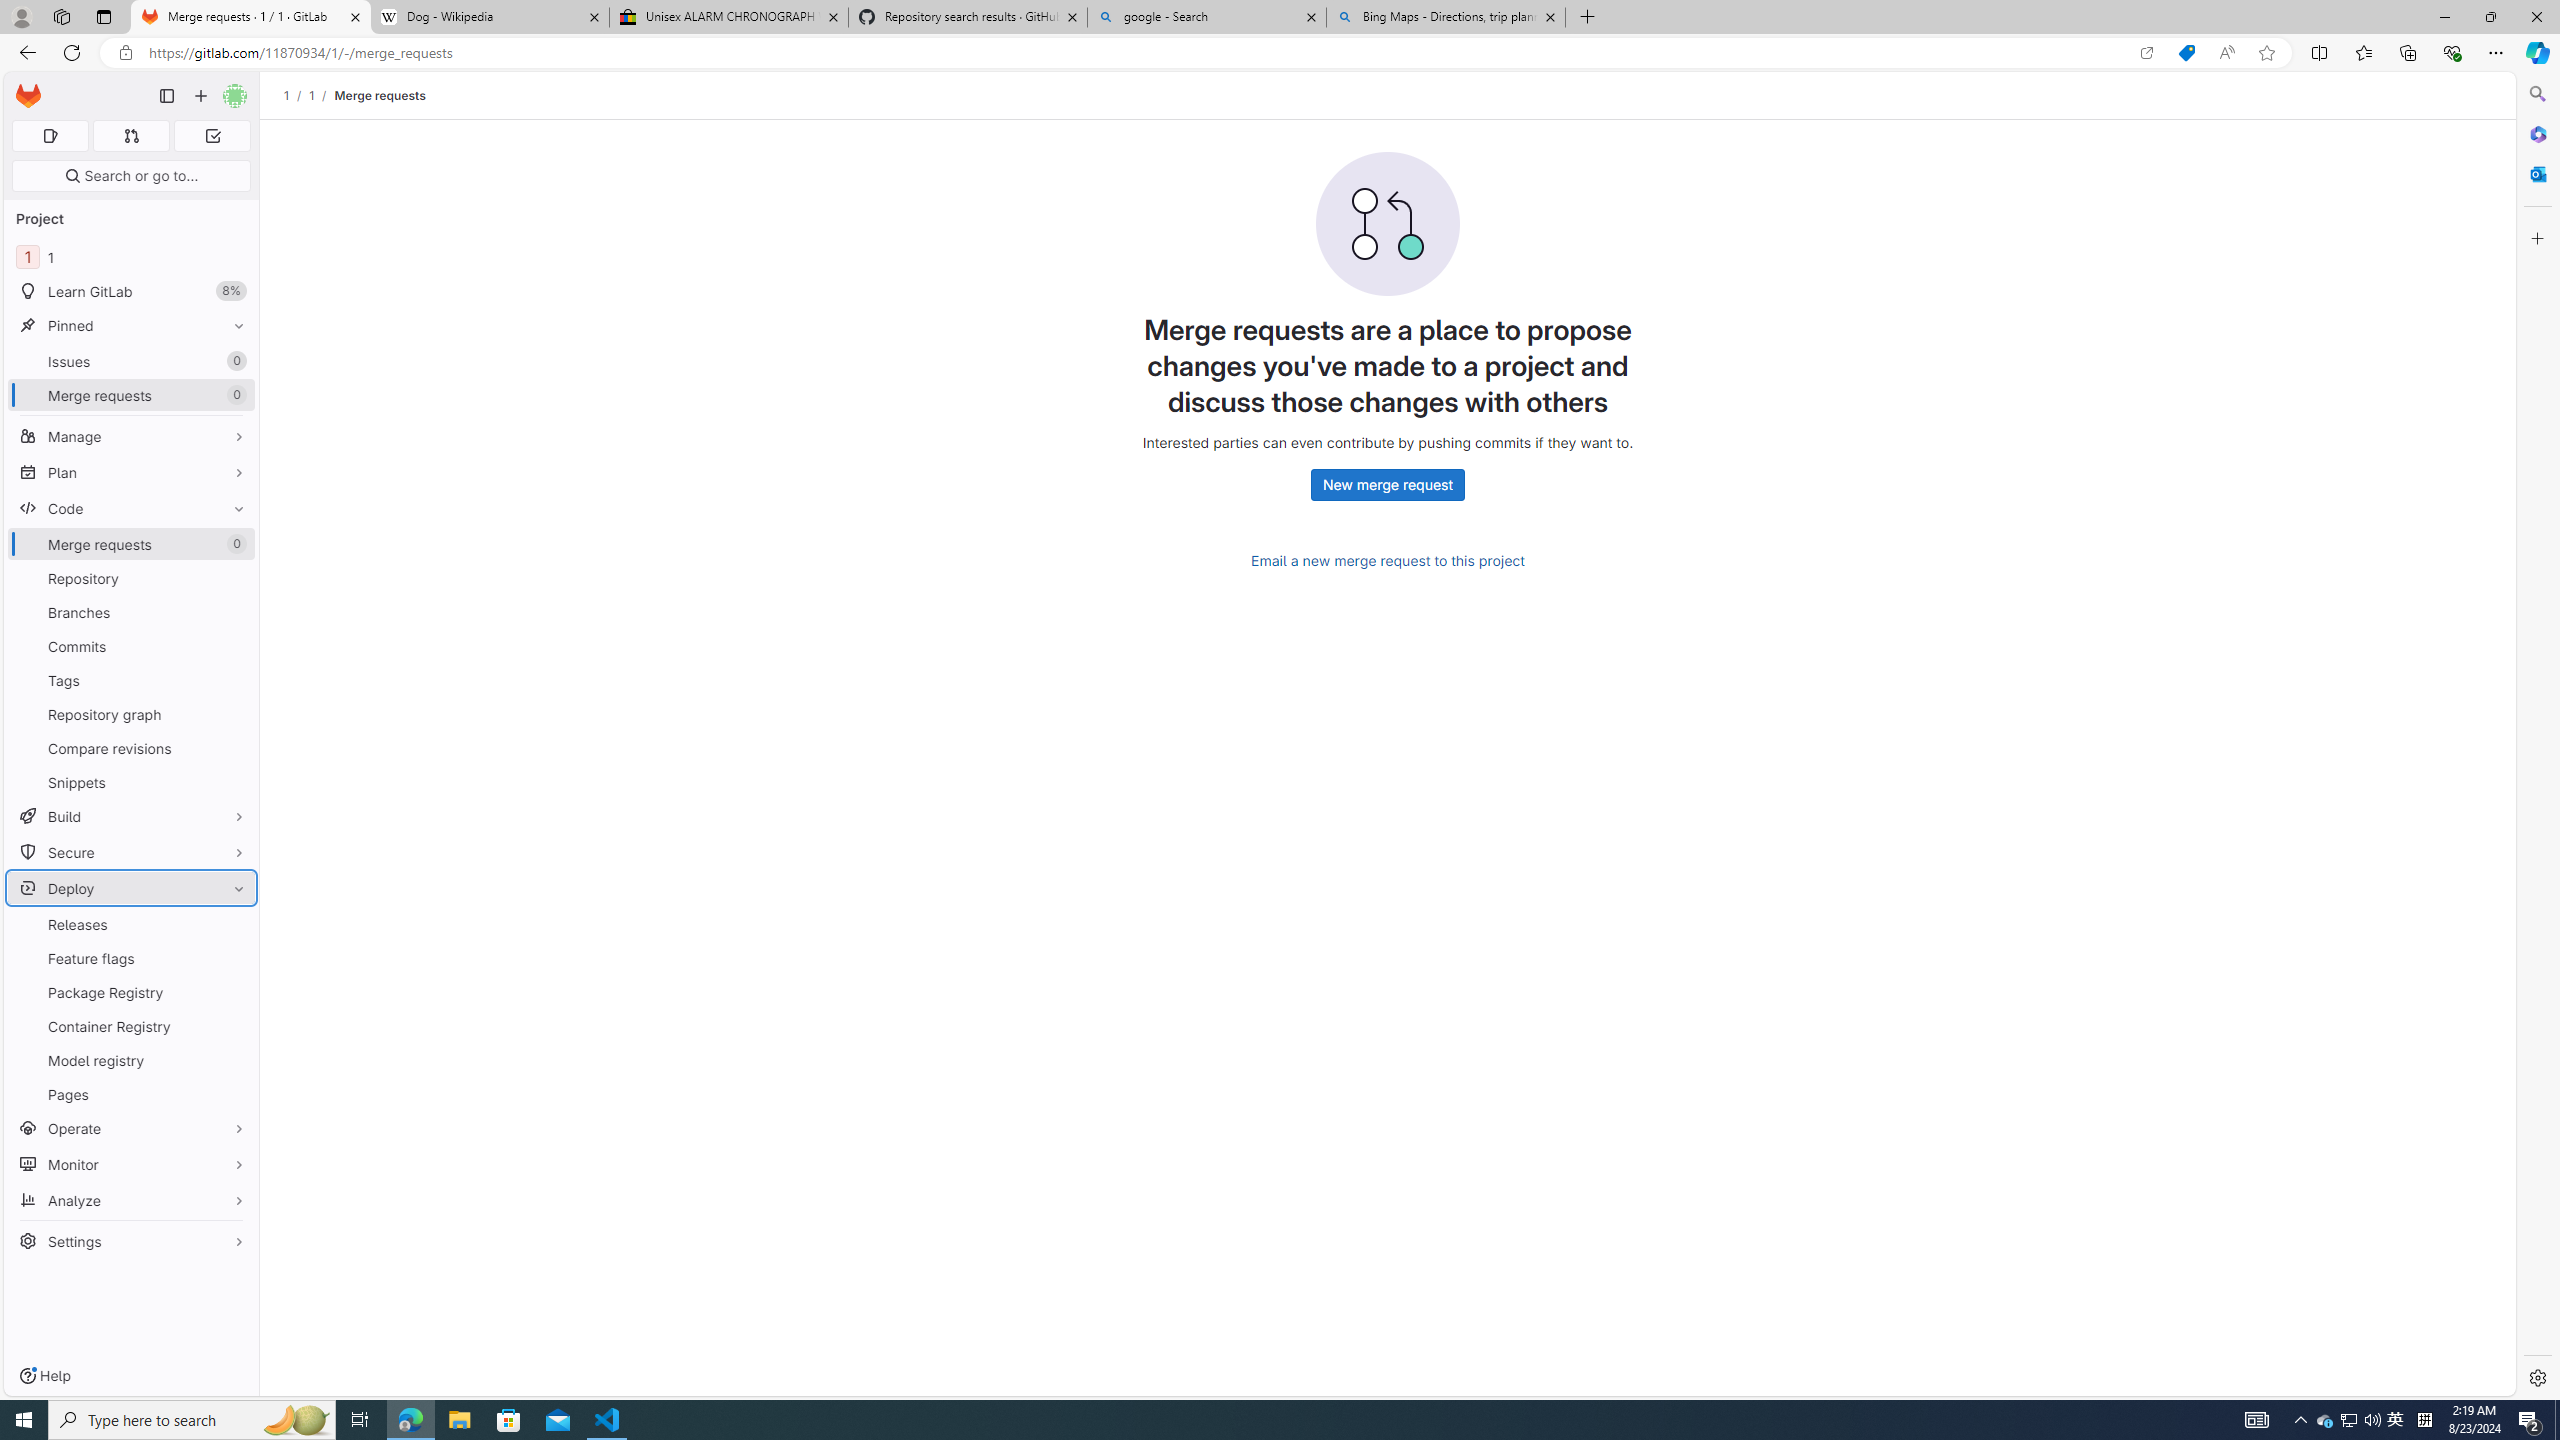 The height and width of the screenshot is (1440, 2560). Describe the element at coordinates (234, 992) in the screenshot. I see `Pin Package Registry` at that location.